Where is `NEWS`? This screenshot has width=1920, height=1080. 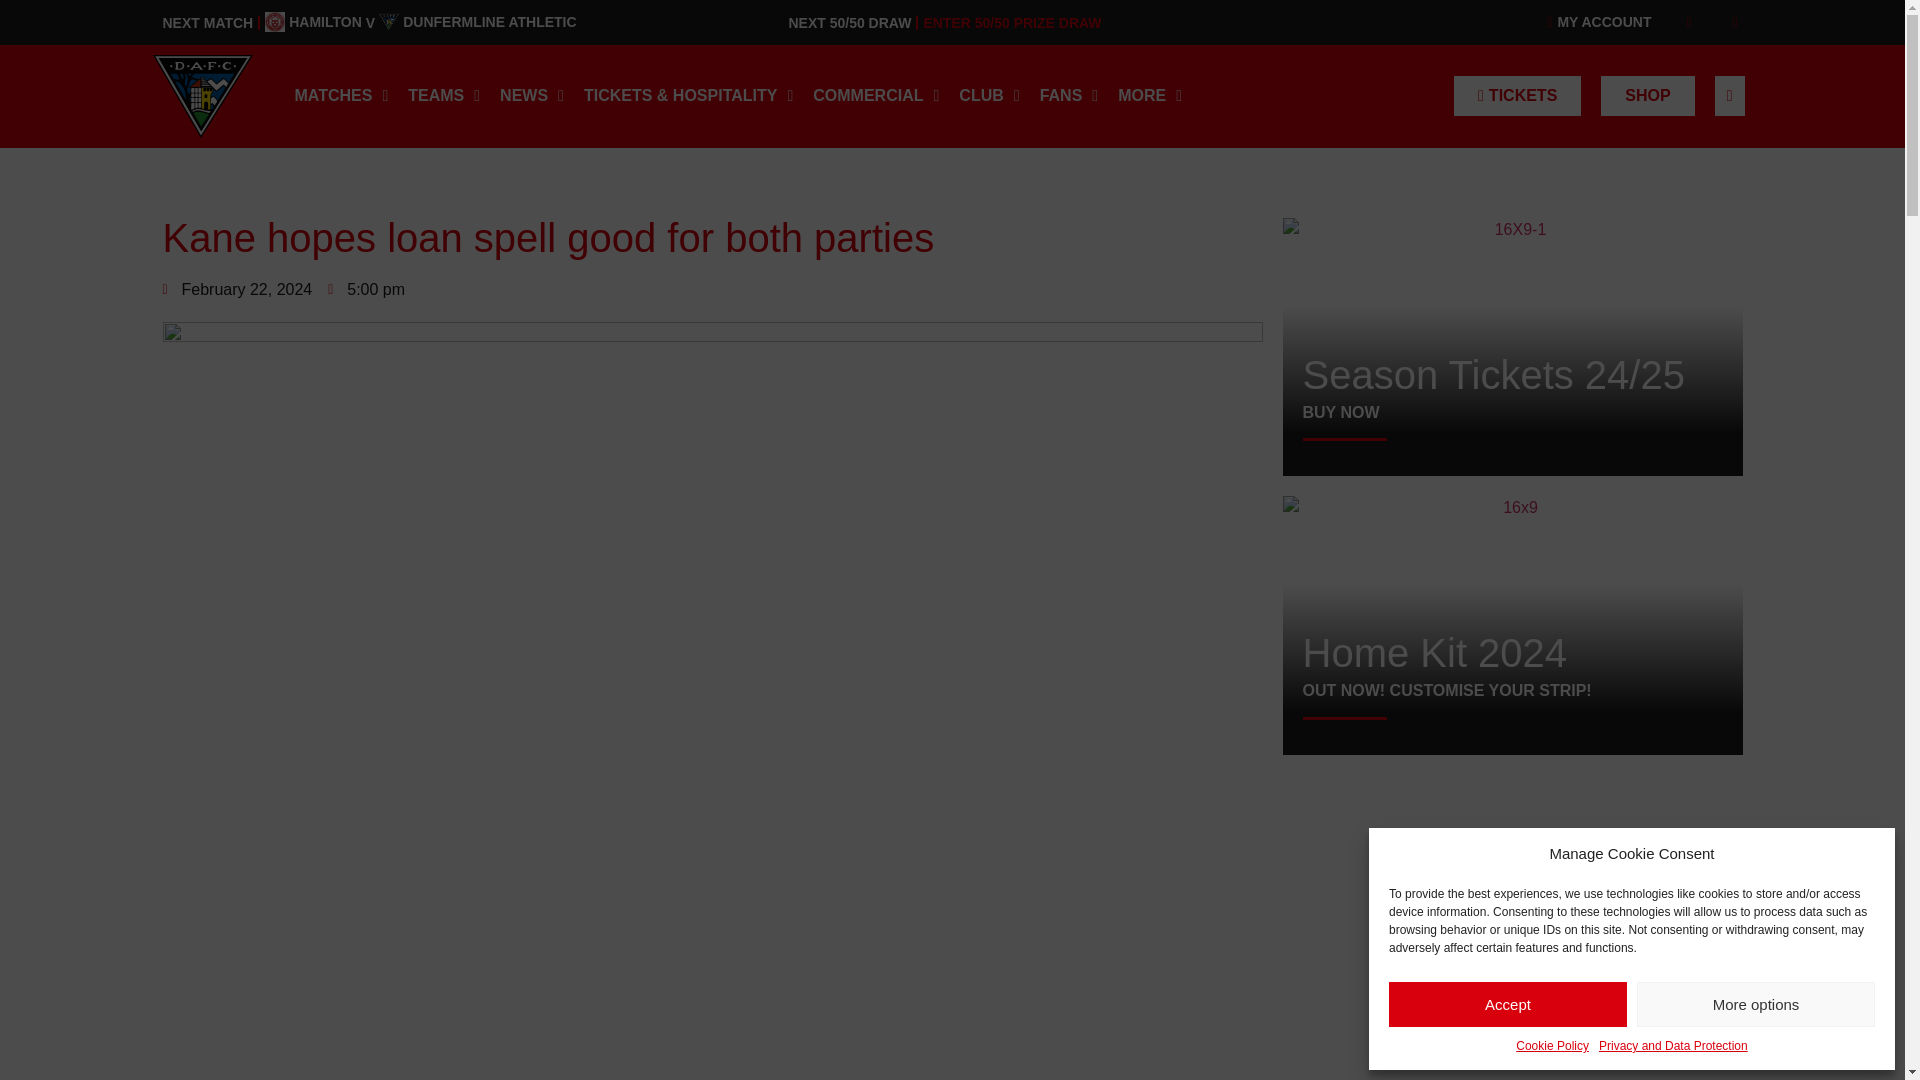
NEWS is located at coordinates (444, 96).